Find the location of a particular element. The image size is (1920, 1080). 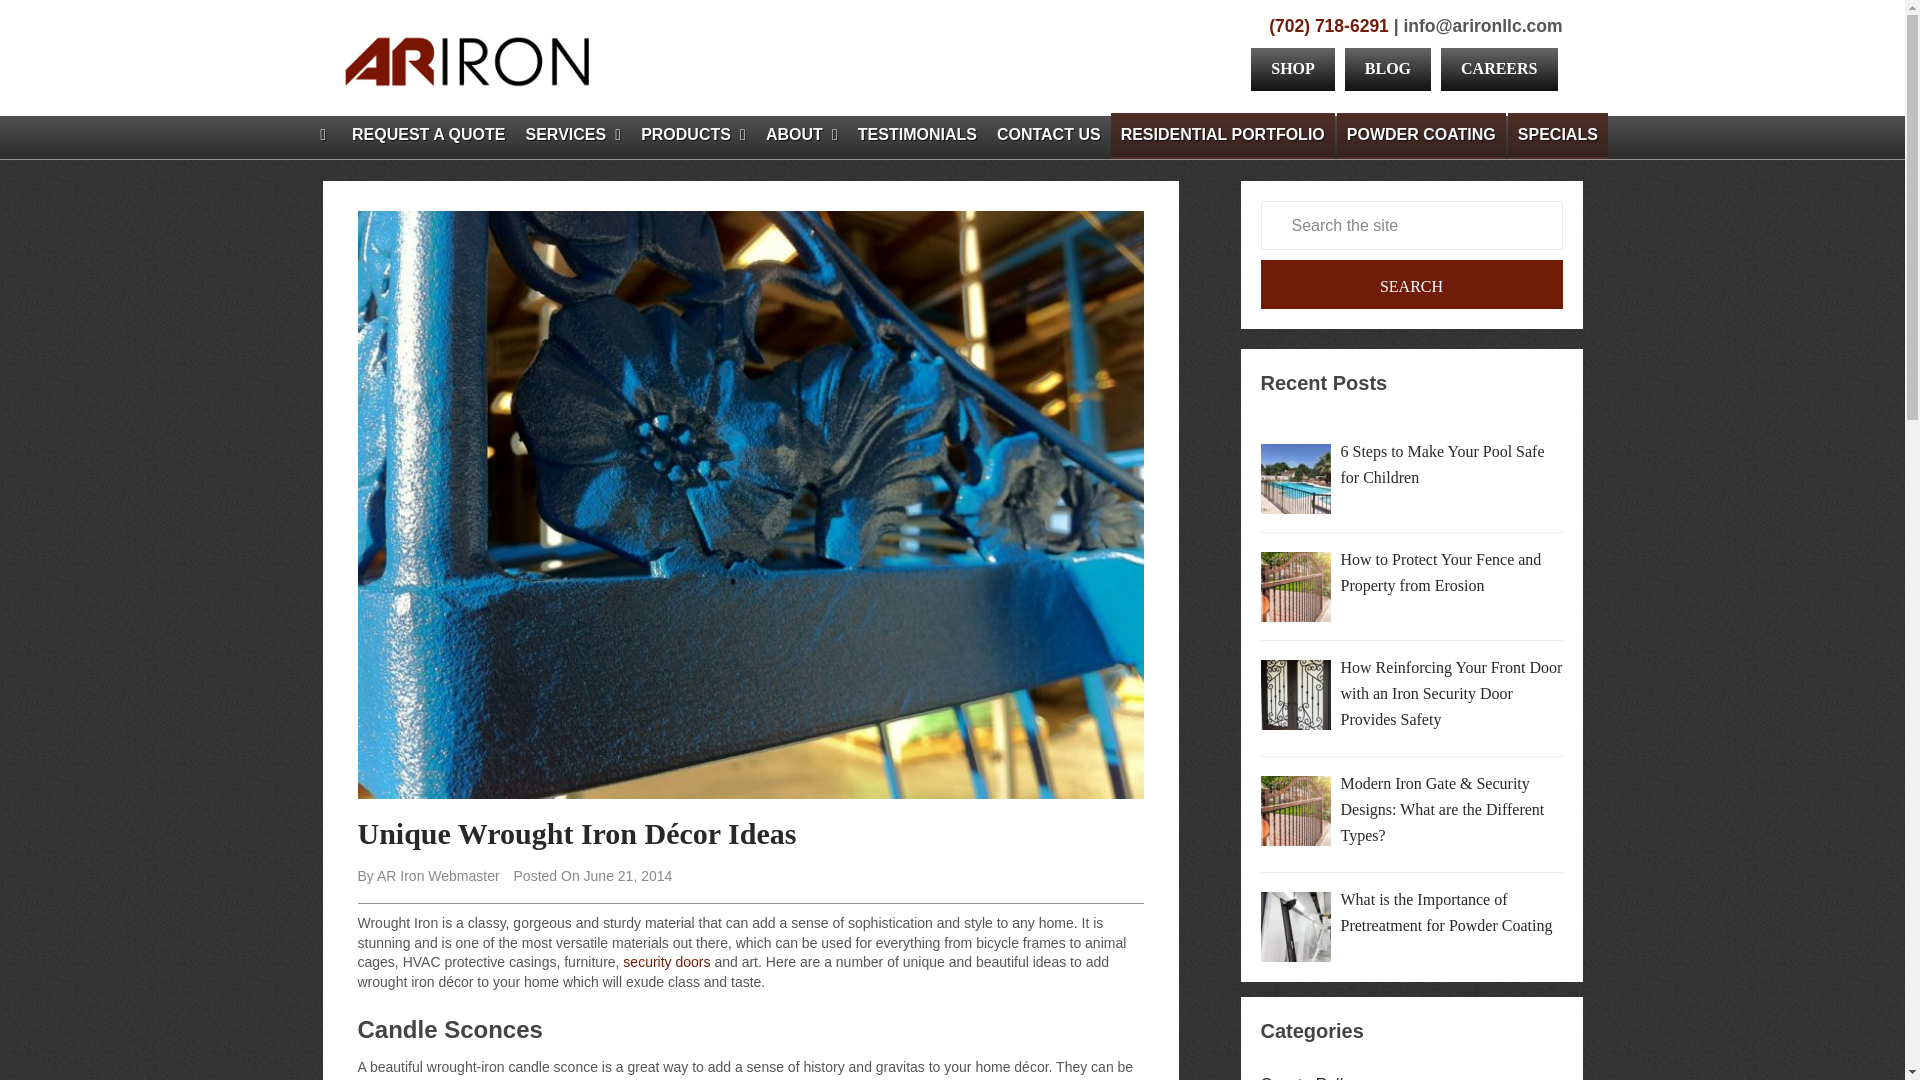

CAREERS is located at coordinates (1499, 68).